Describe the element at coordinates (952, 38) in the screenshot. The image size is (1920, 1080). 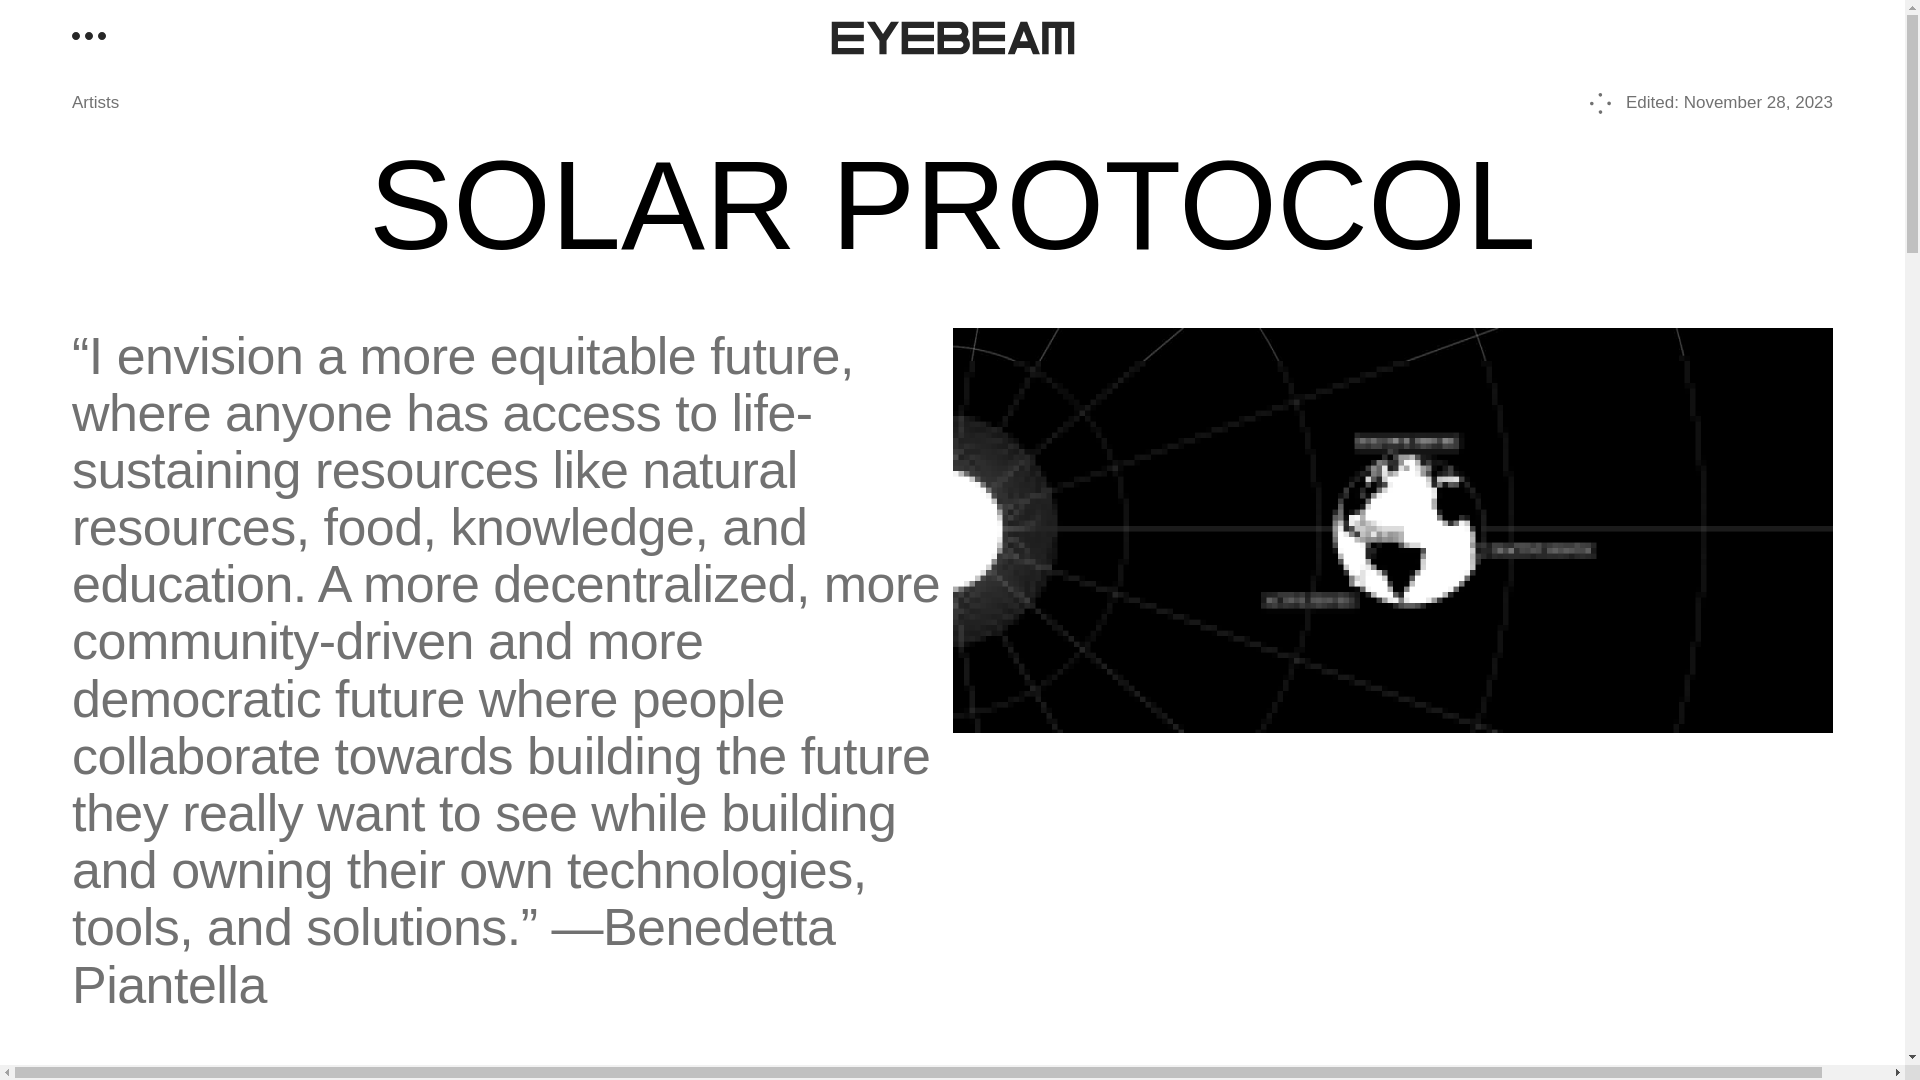
I see `EYEBEAM` at that location.